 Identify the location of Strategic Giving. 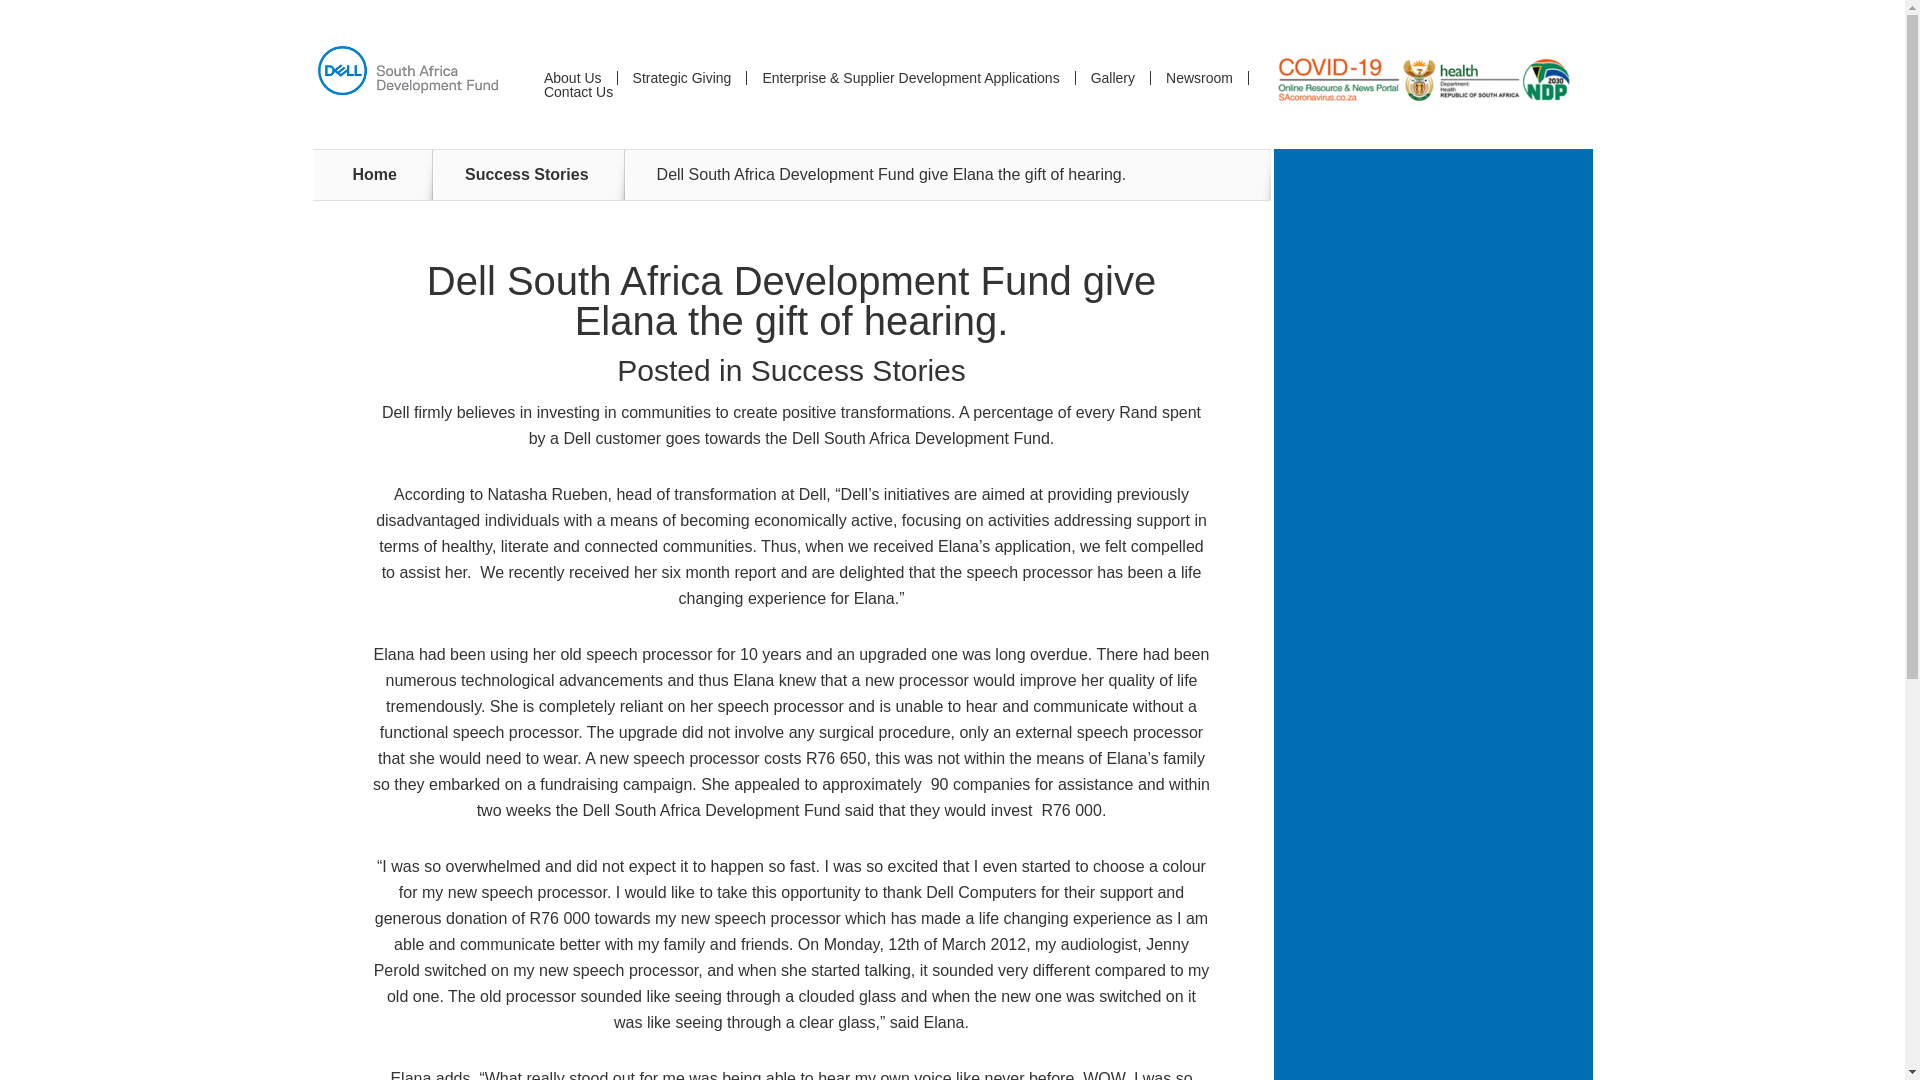
(682, 78).